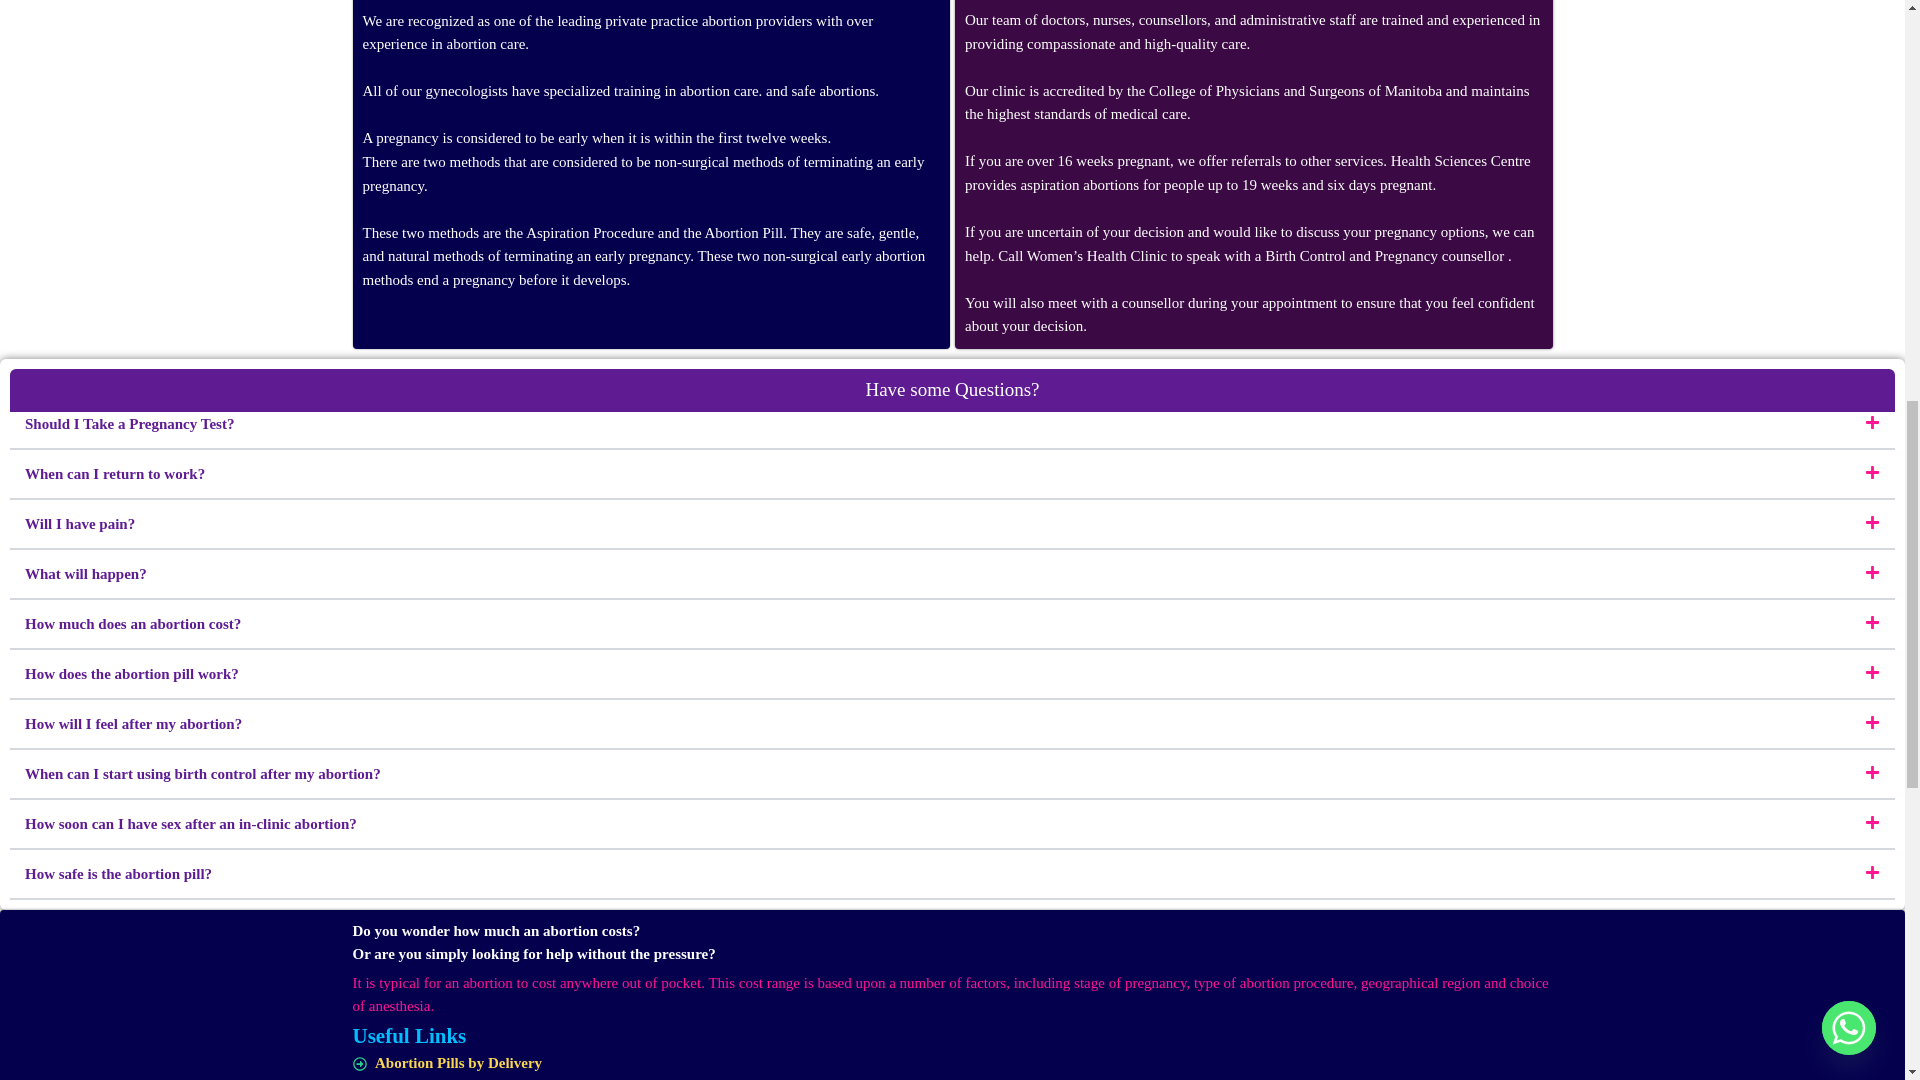  What do you see at coordinates (132, 623) in the screenshot?
I see `How much does an abortion cost?` at bounding box center [132, 623].